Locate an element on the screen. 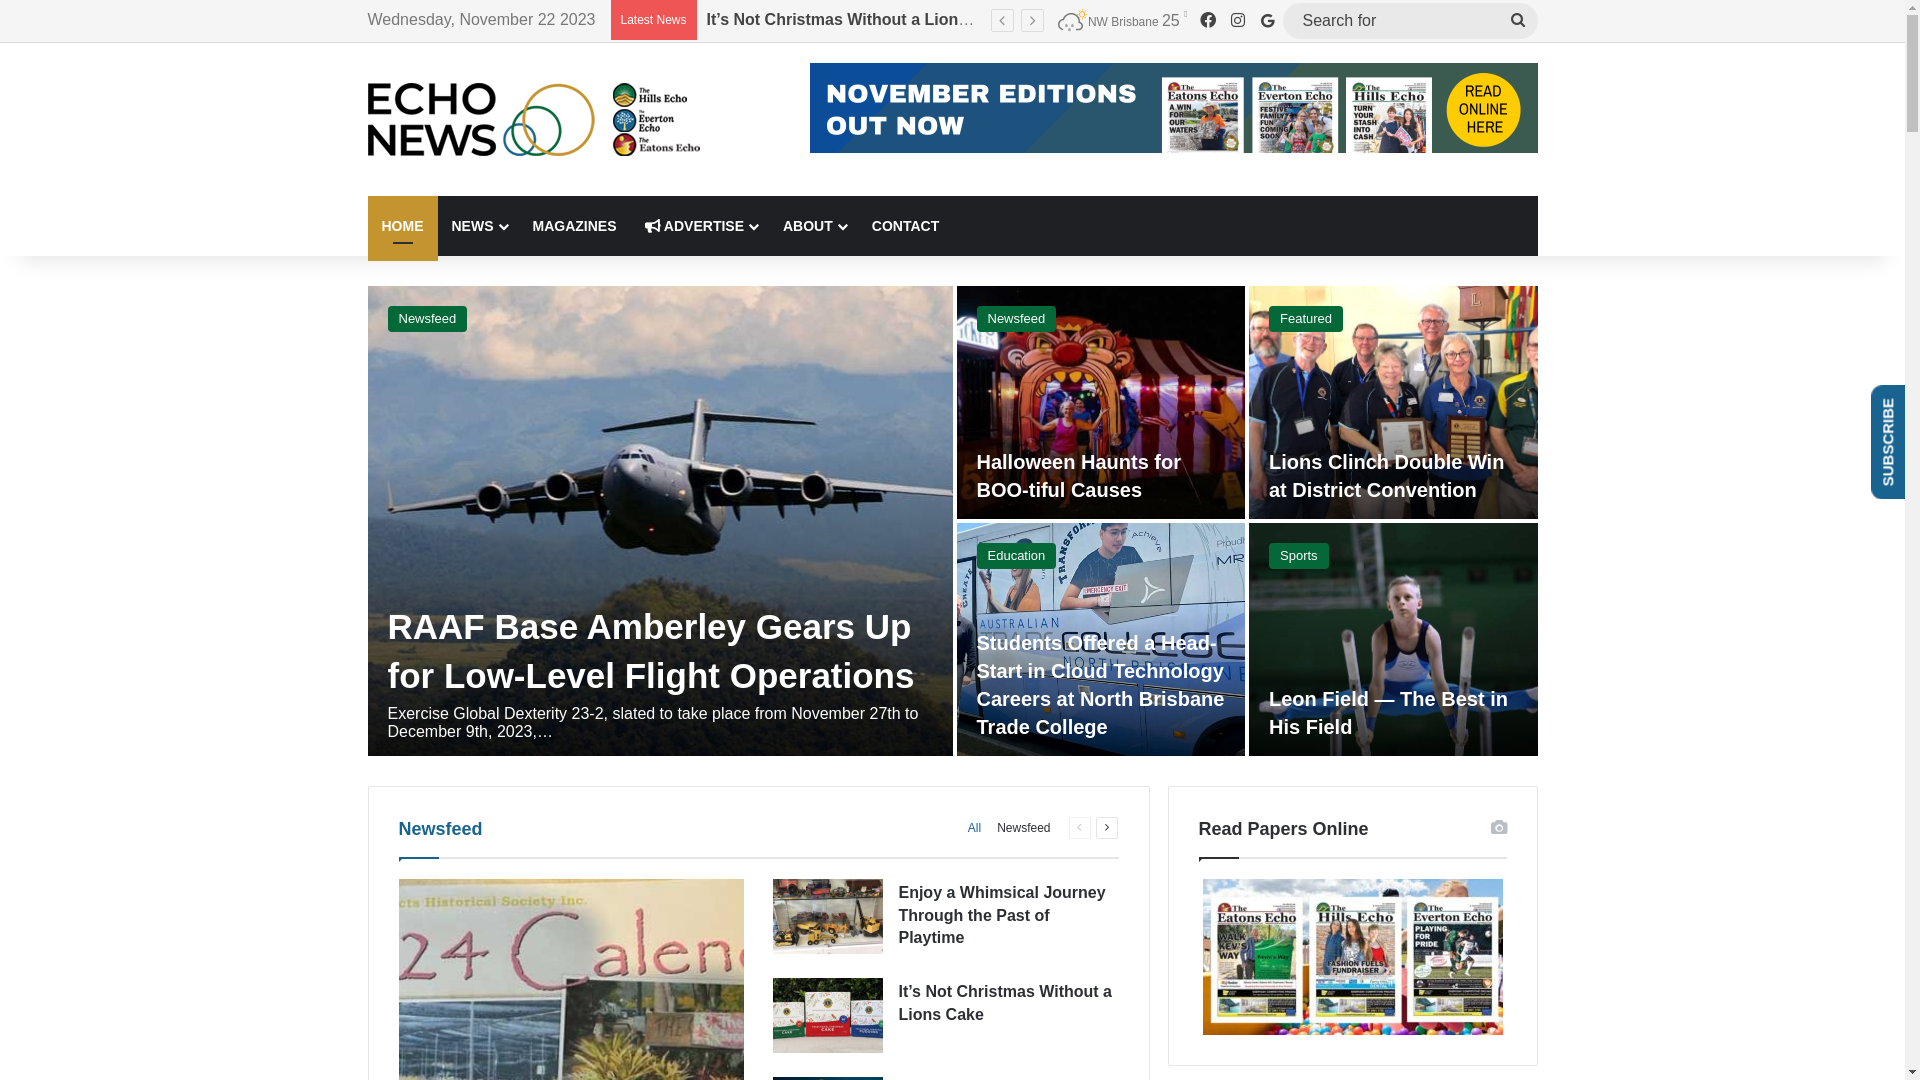 This screenshot has width=1920, height=1080. All is located at coordinates (974, 828).